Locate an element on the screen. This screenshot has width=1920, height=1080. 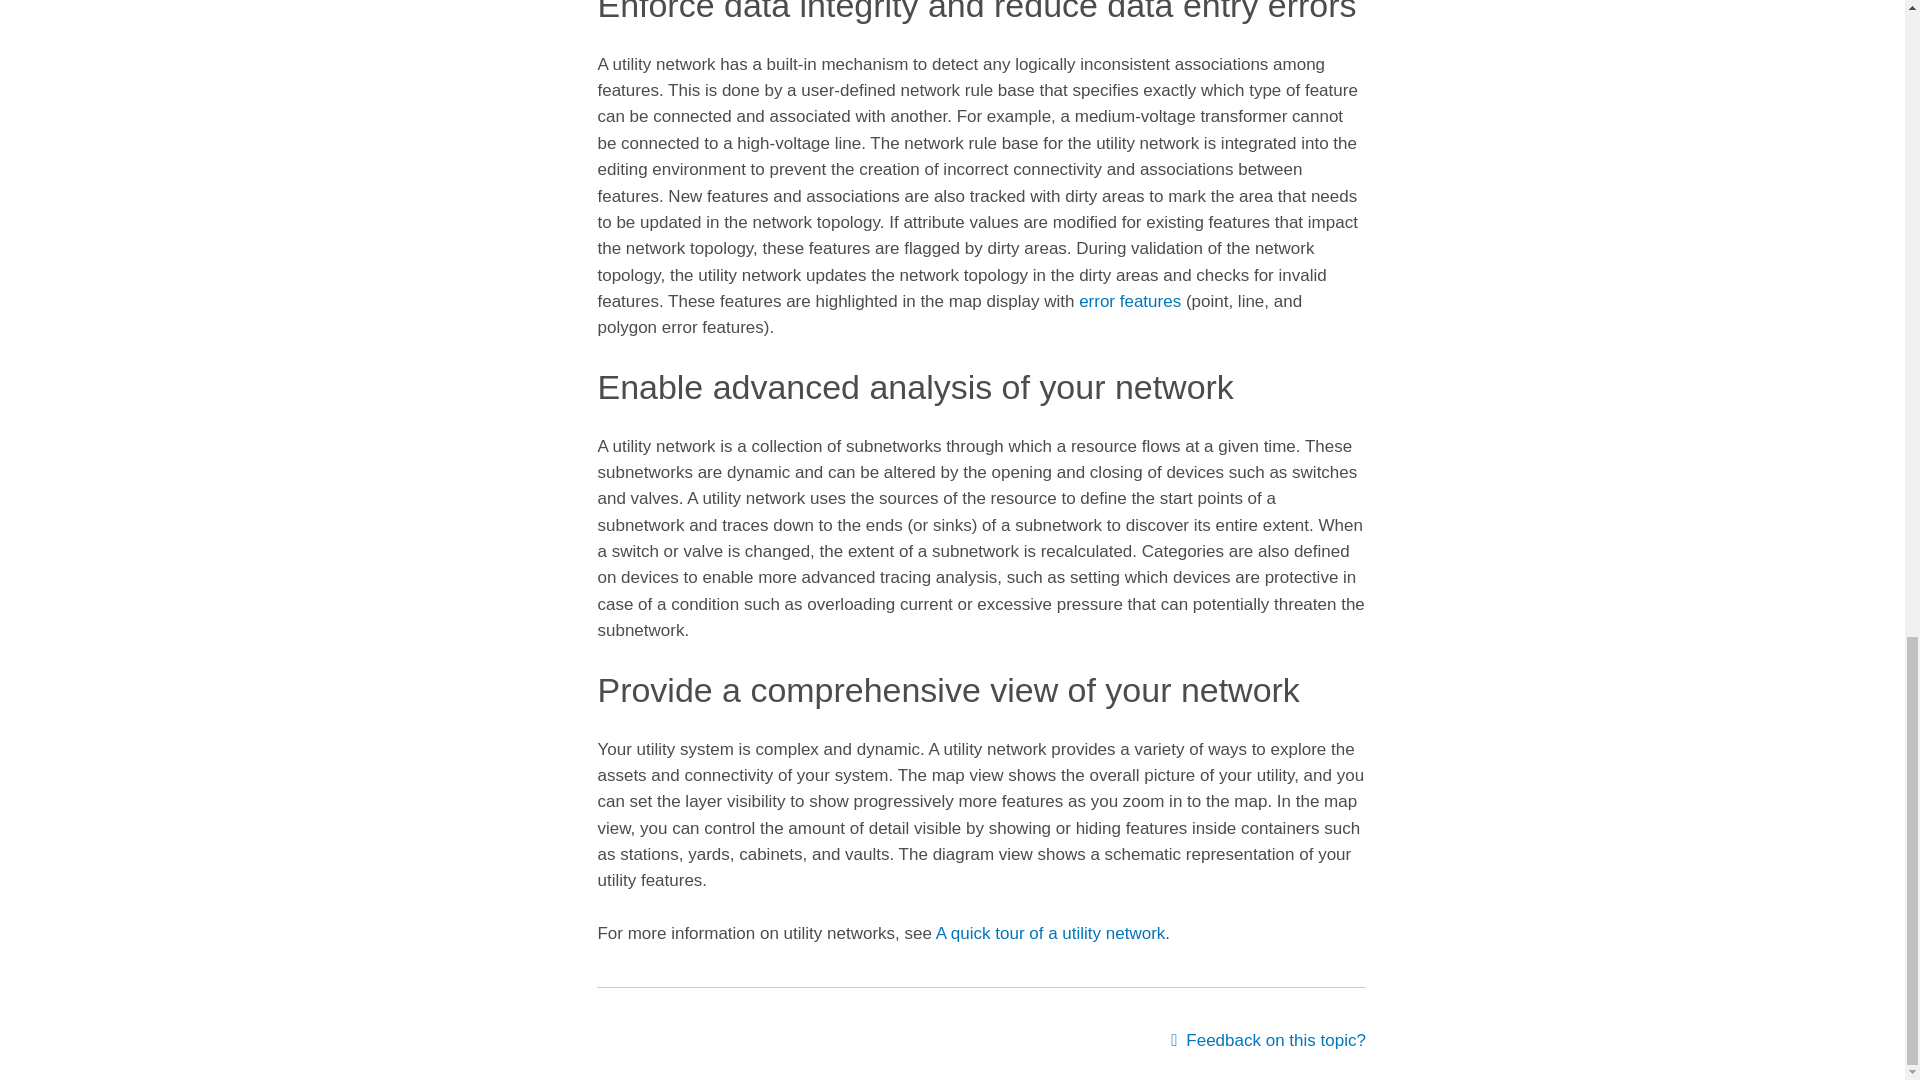
error features is located at coordinates (1130, 301).